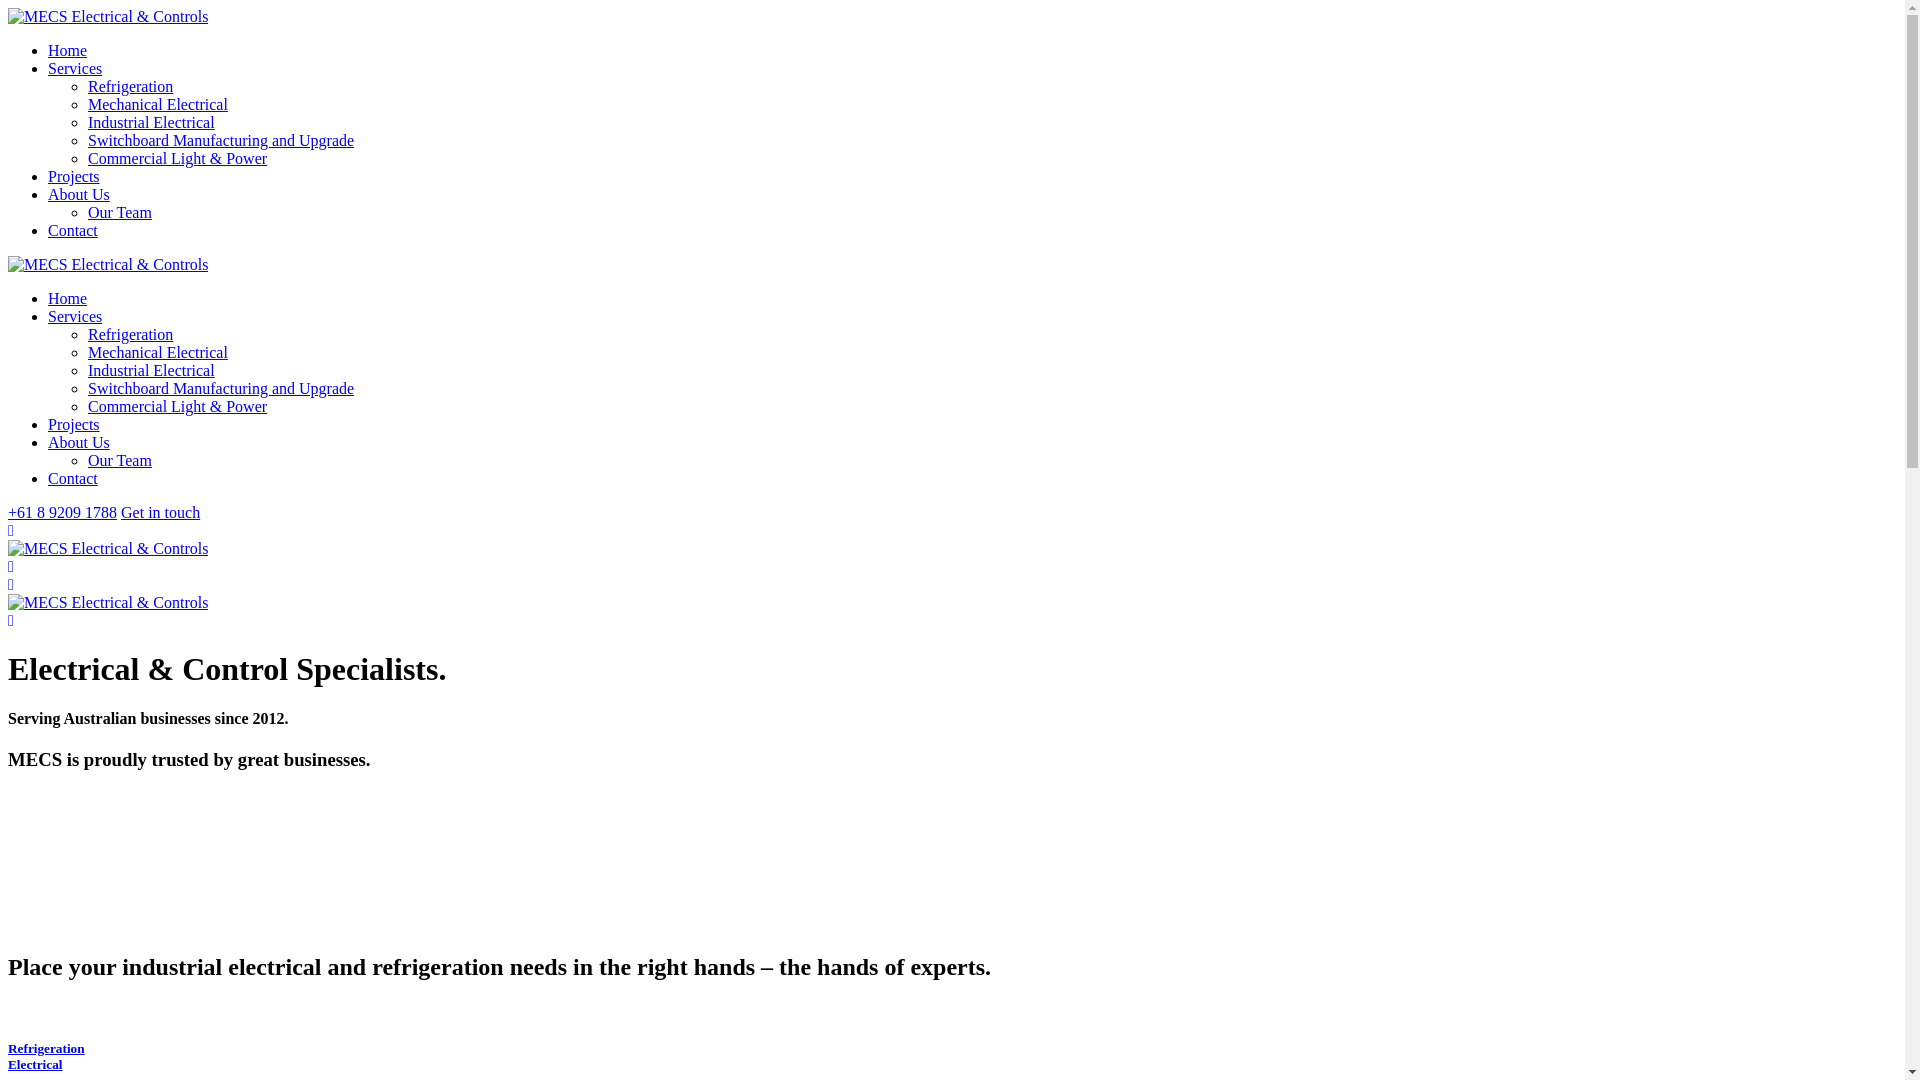 The width and height of the screenshot is (1920, 1080). Describe the element at coordinates (160, 512) in the screenshot. I see `Get in touch` at that location.